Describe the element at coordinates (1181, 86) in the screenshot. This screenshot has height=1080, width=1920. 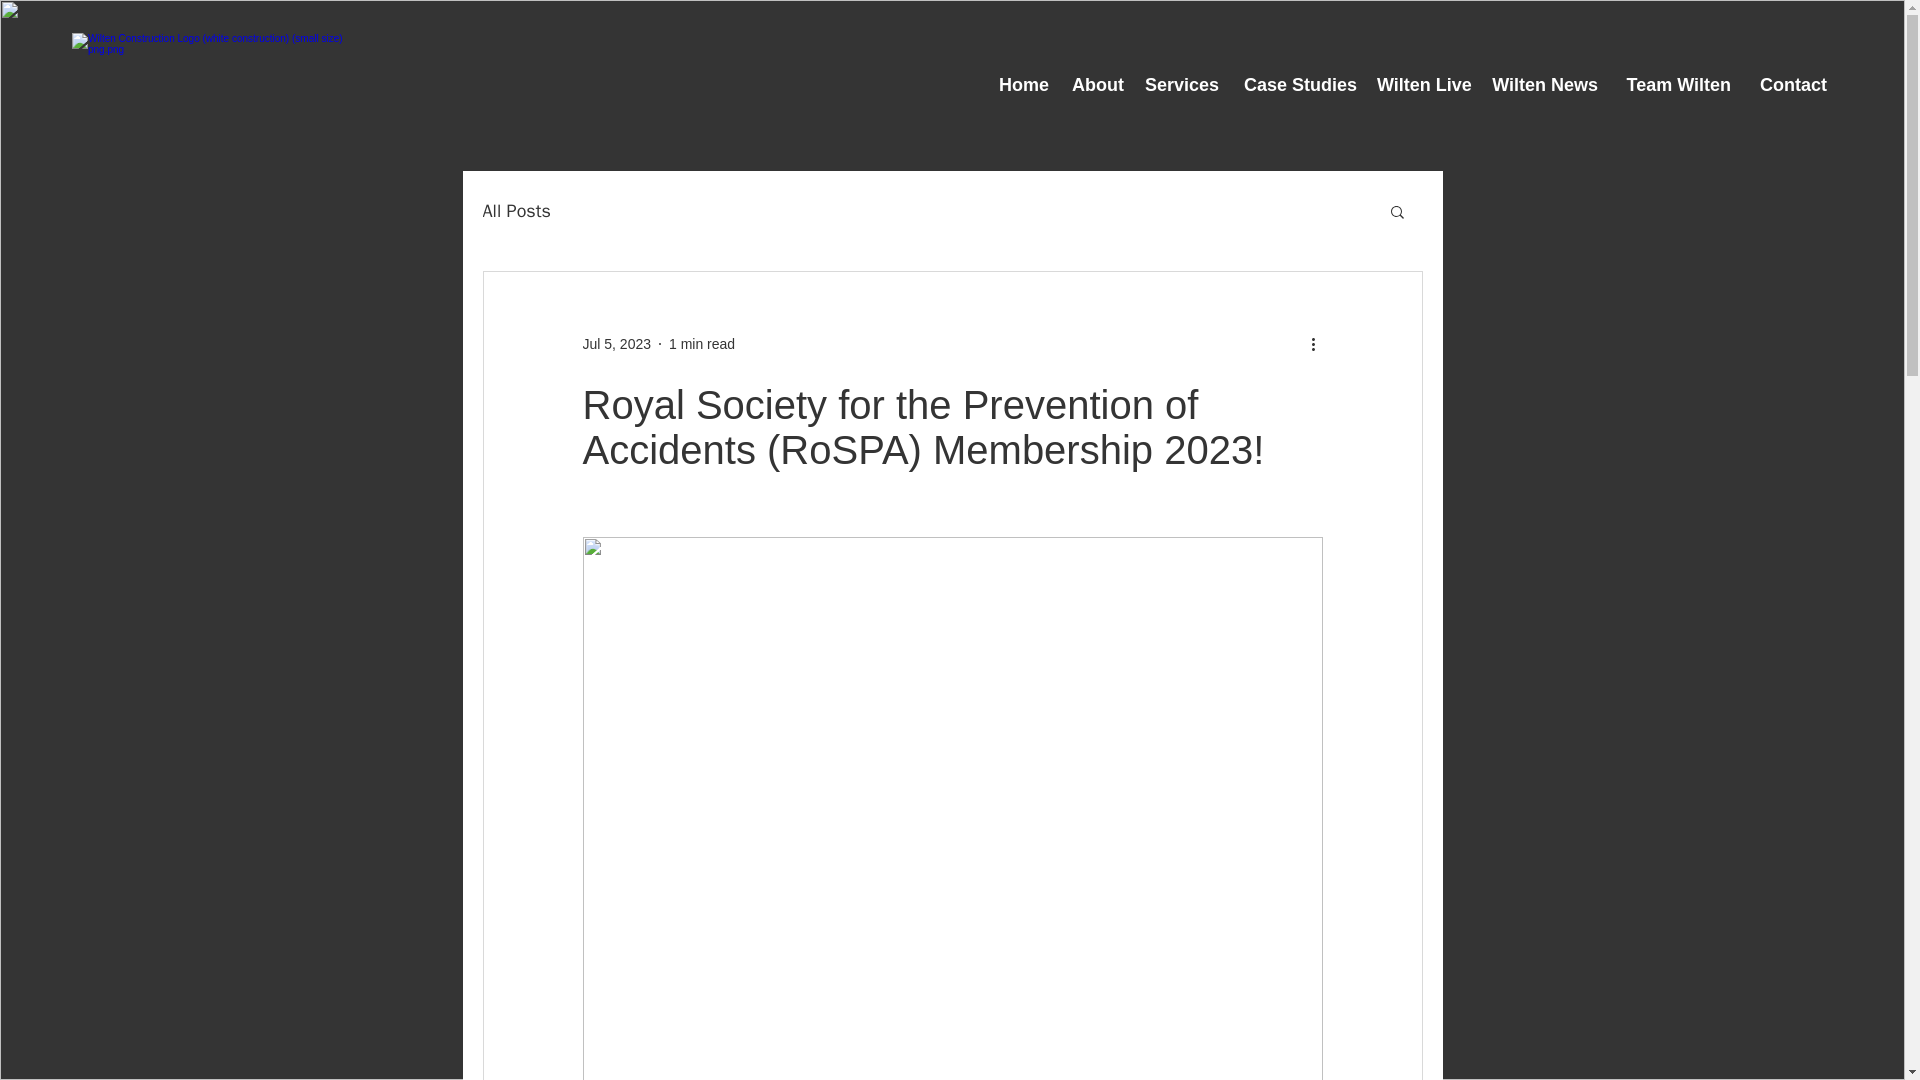
I see `Services` at that location.